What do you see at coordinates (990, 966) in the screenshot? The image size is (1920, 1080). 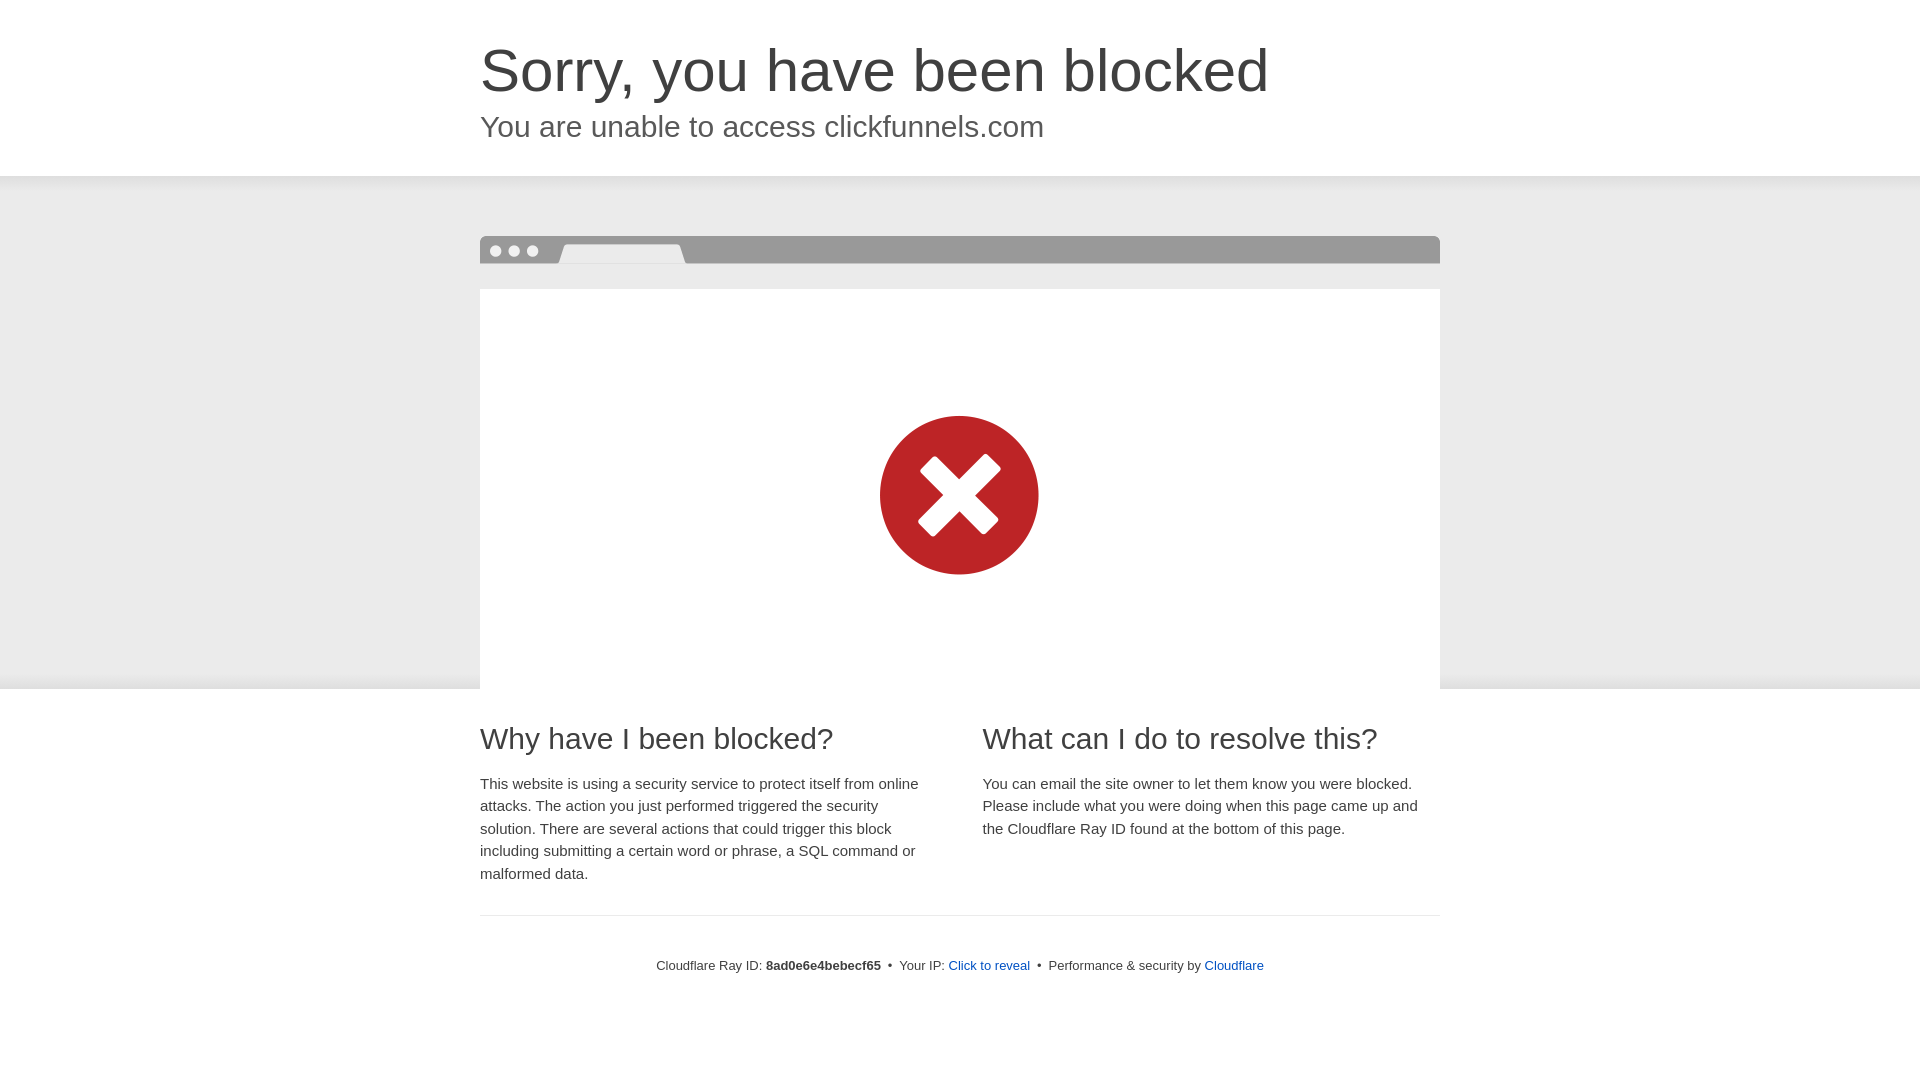 I see `Click to reveal` at bounding box center [990, 966].